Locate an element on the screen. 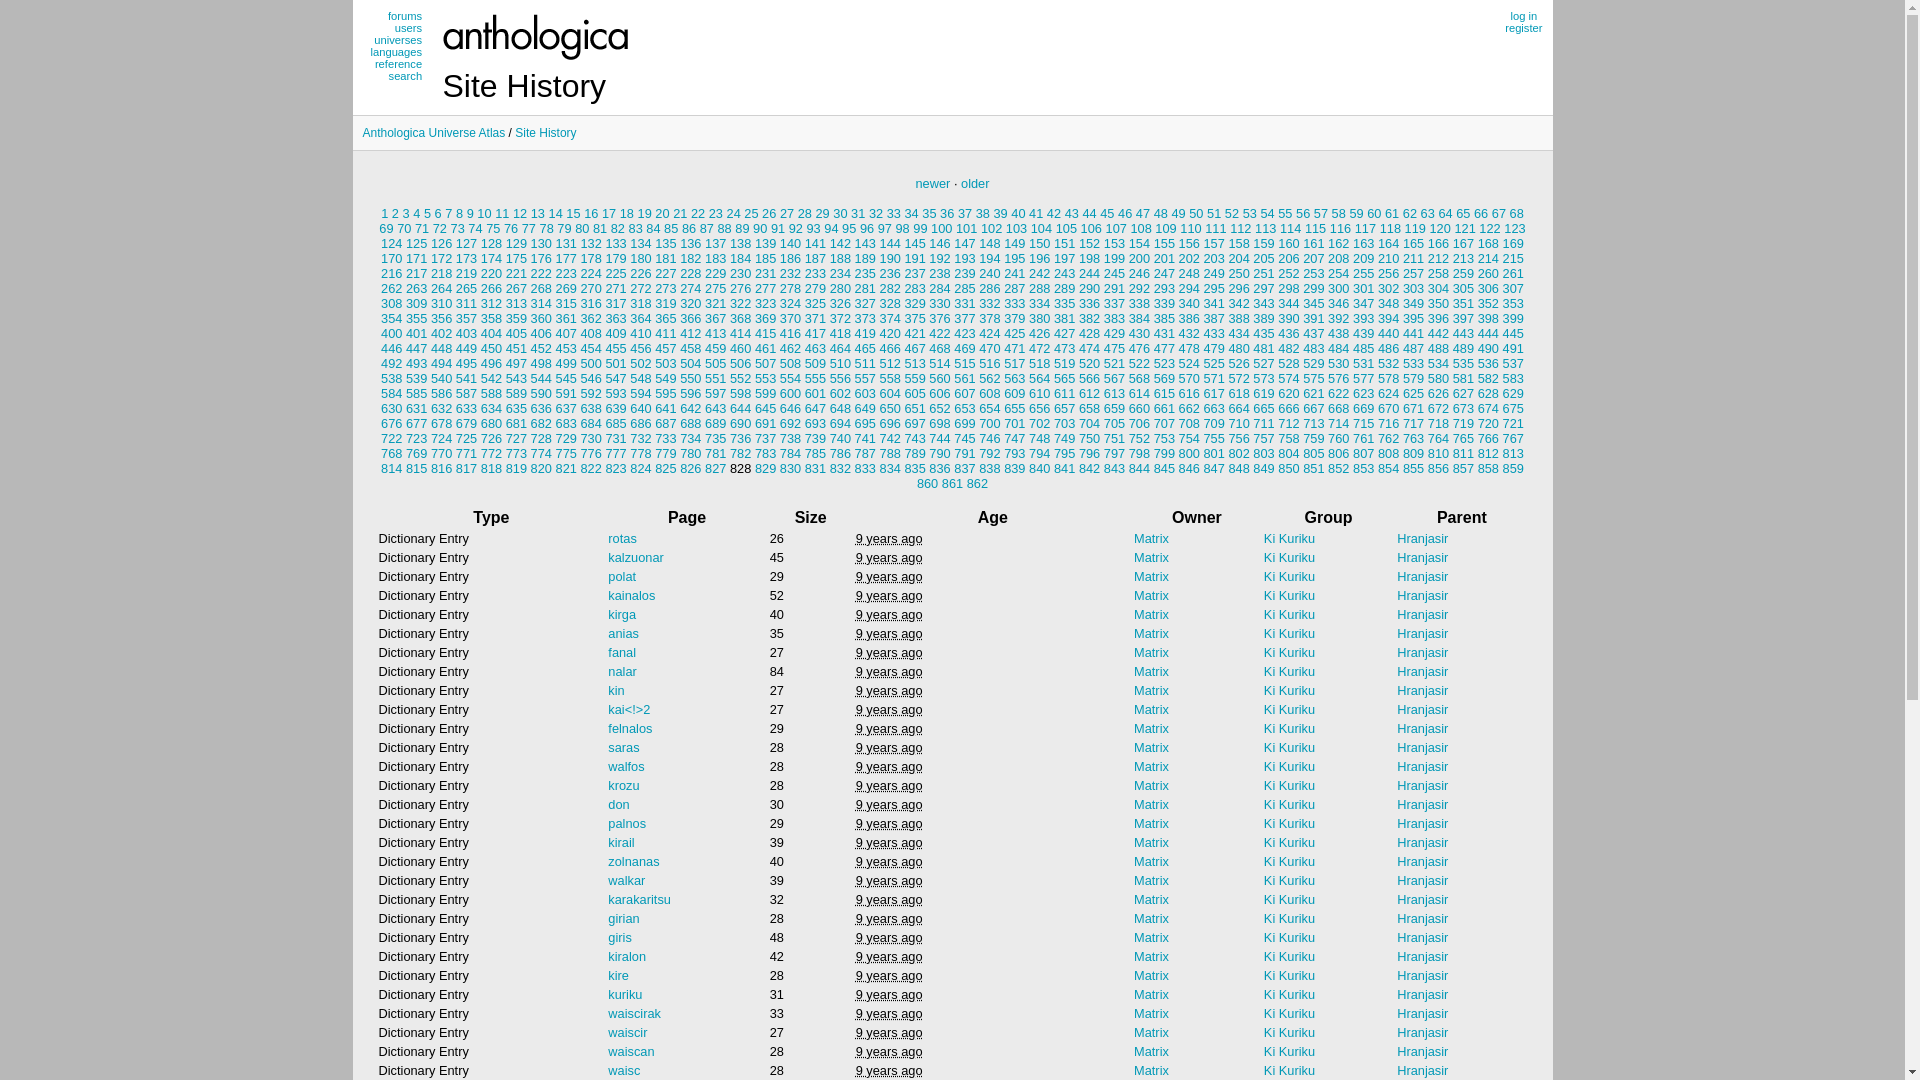 Image resolution: width=1920 pixels, height=1080 pixels. nalar is located at coordinates (622, 672).